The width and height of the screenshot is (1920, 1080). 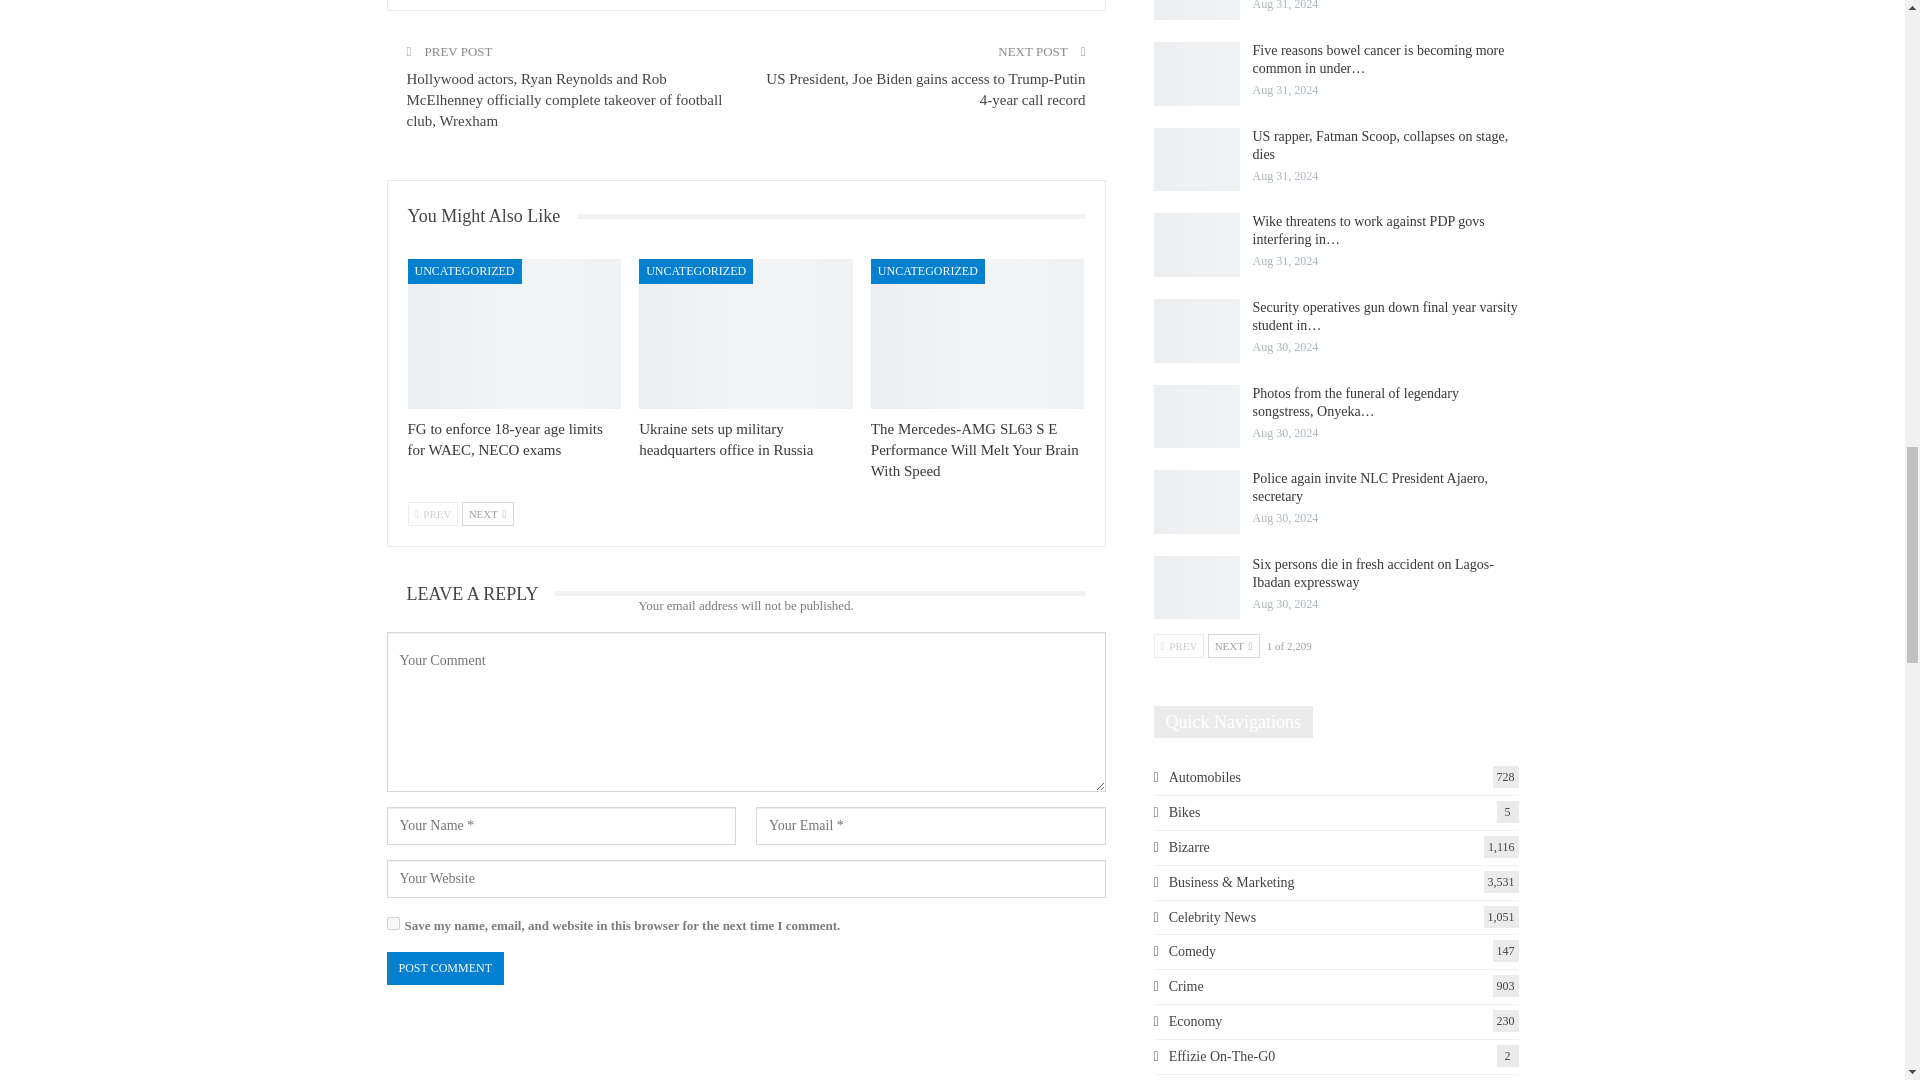 I want to click on Ukraine sets up military headquarters office in Russia, so click(x=726, y=439).